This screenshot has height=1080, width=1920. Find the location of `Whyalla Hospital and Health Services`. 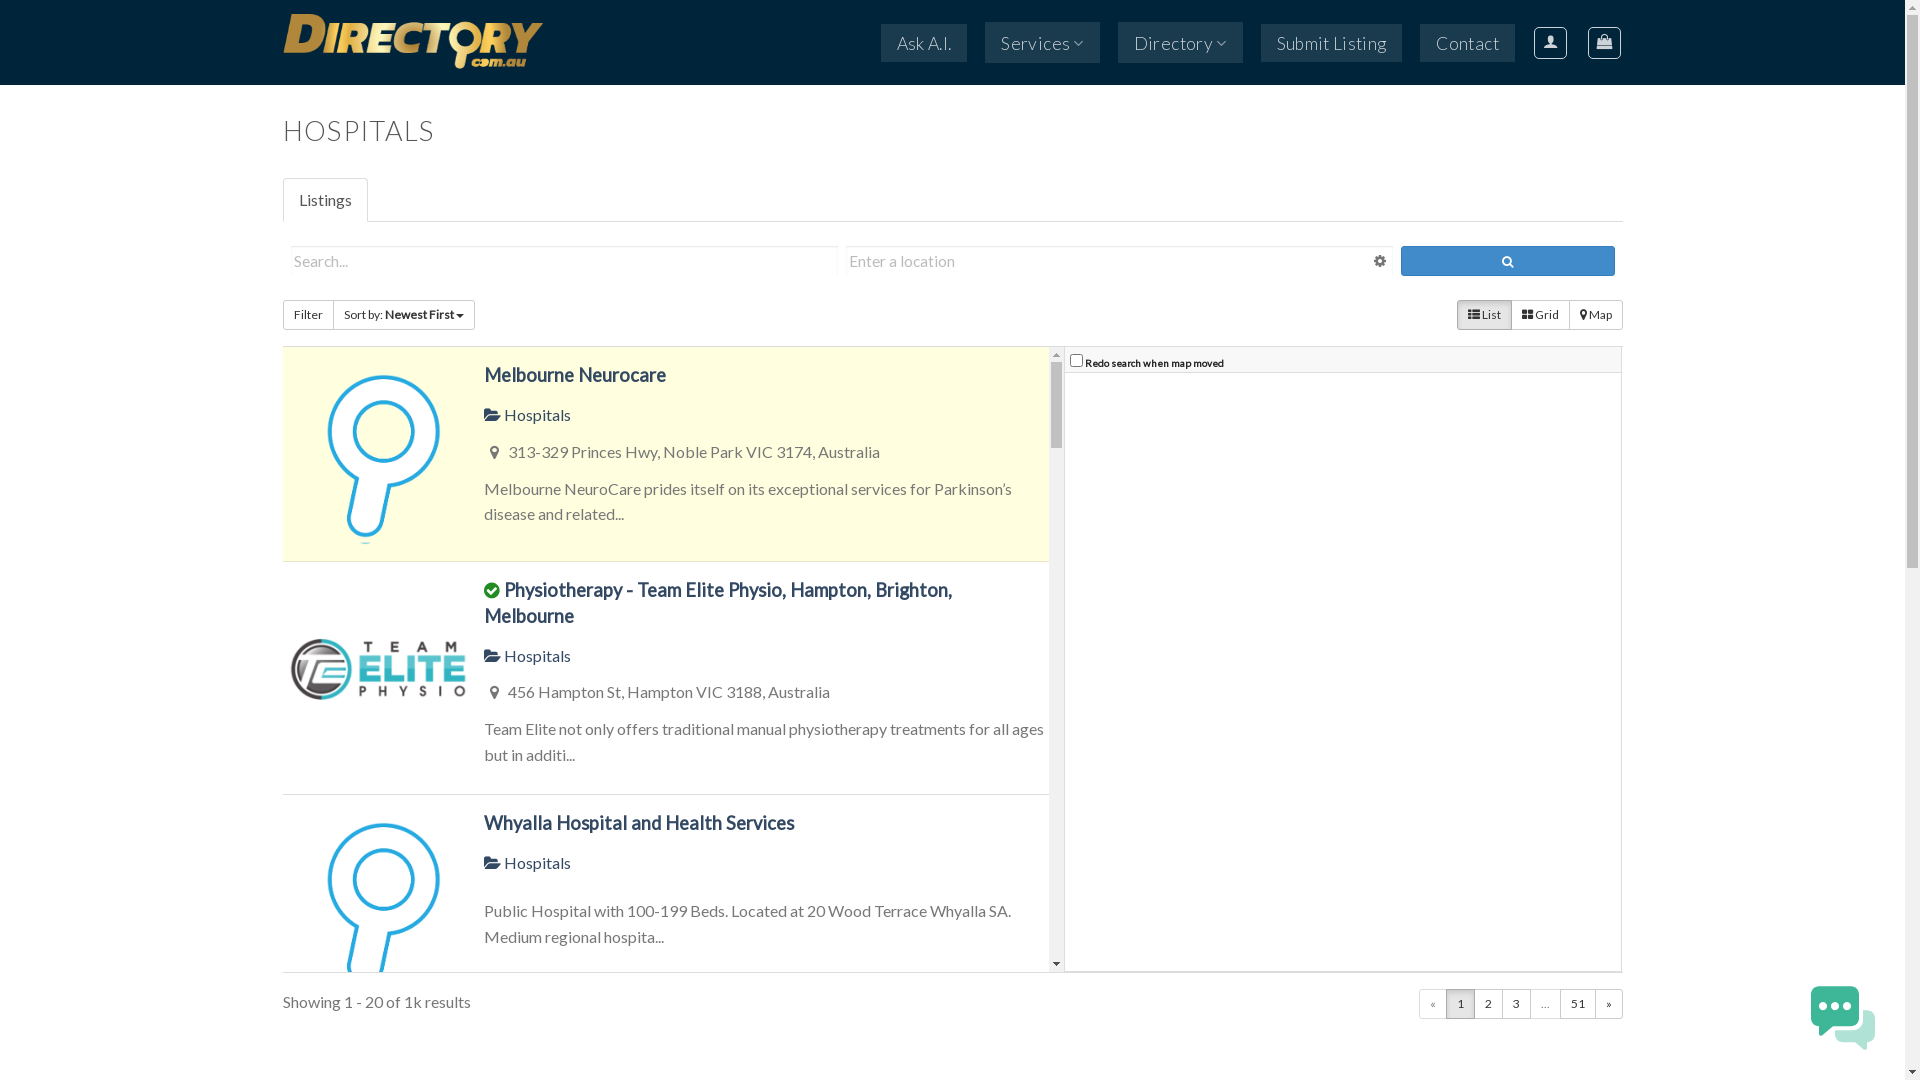

Whyalla Hospital and Health Services is located at coordinates (639, 823).